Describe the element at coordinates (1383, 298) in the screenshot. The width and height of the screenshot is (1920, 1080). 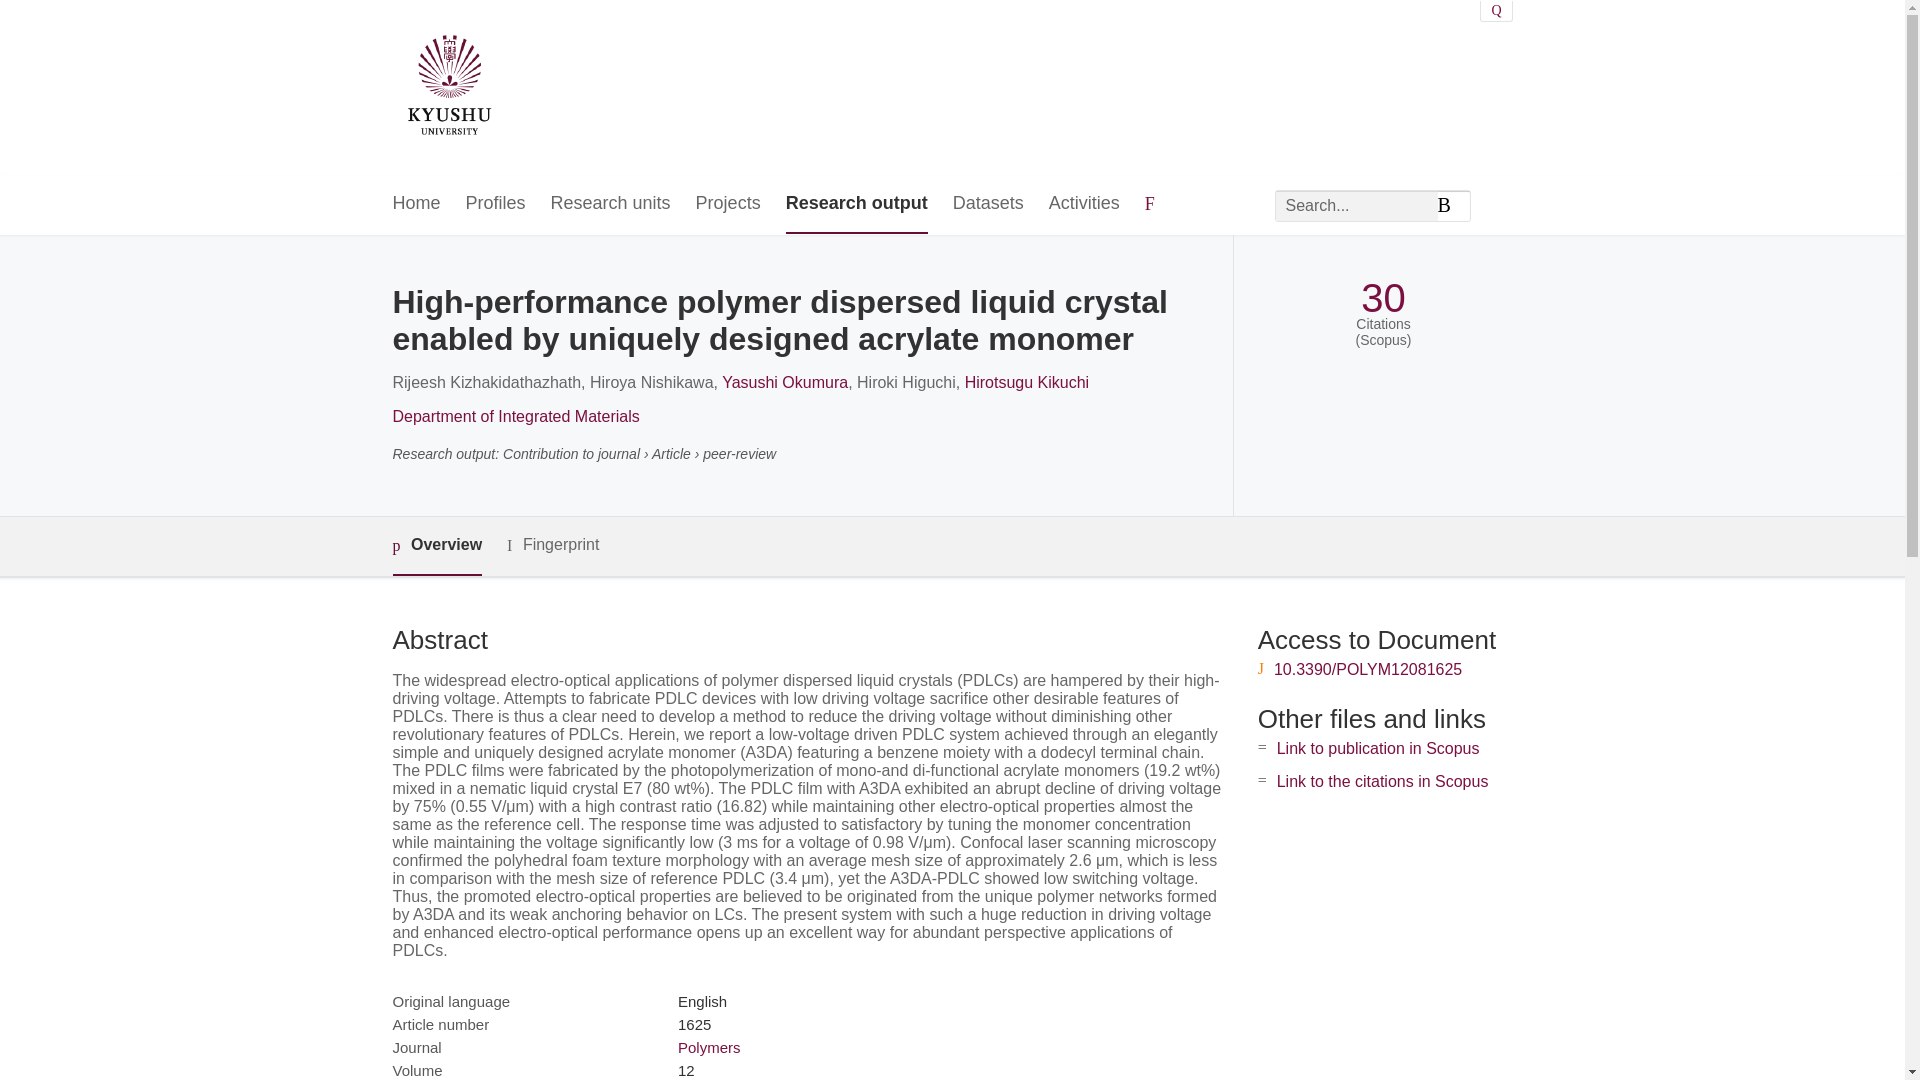
I see `30` at that location.